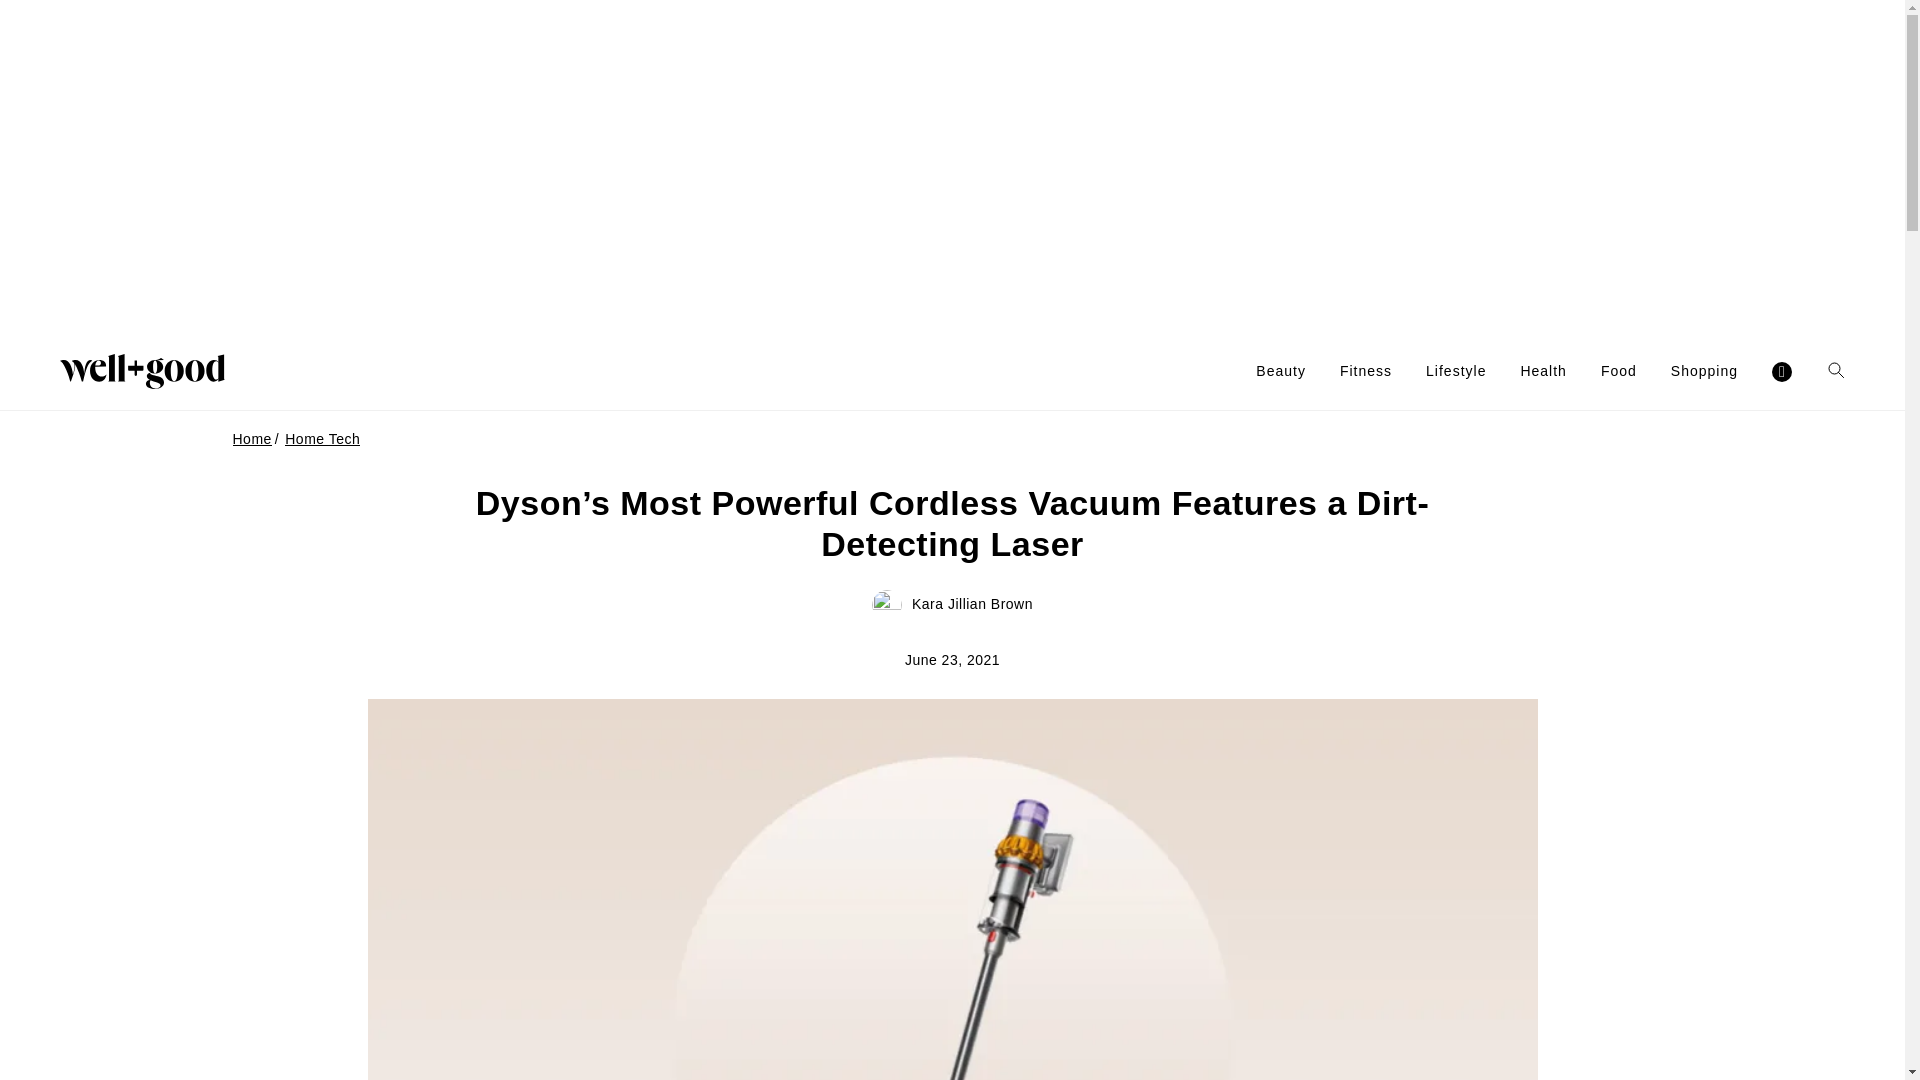 The height and width of the screenshot is (1080, 1920). Describe the element at coordinates (1456, 371) in the screenshot. I see `Lifestyle` at that location.